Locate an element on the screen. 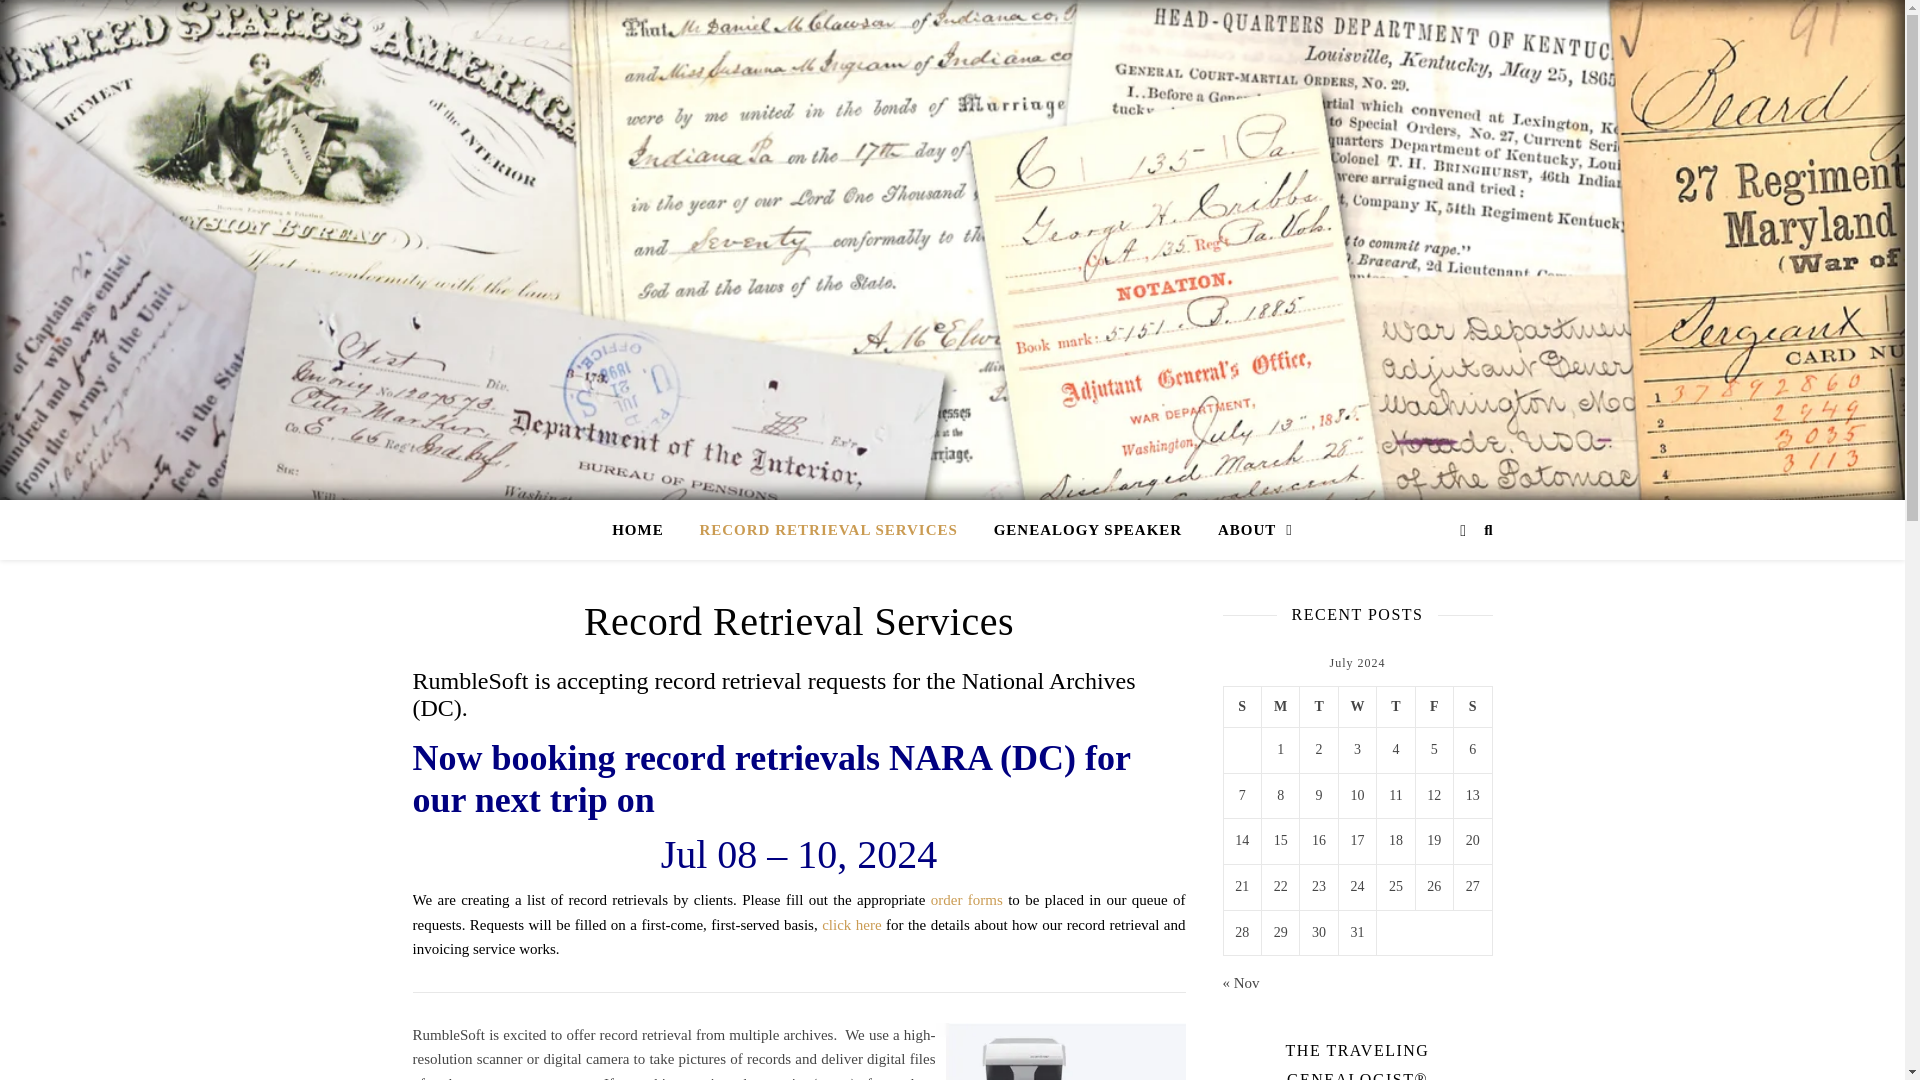 This screenshot has width=1920, height=1080. order forms is located at coordinates (966, 900).